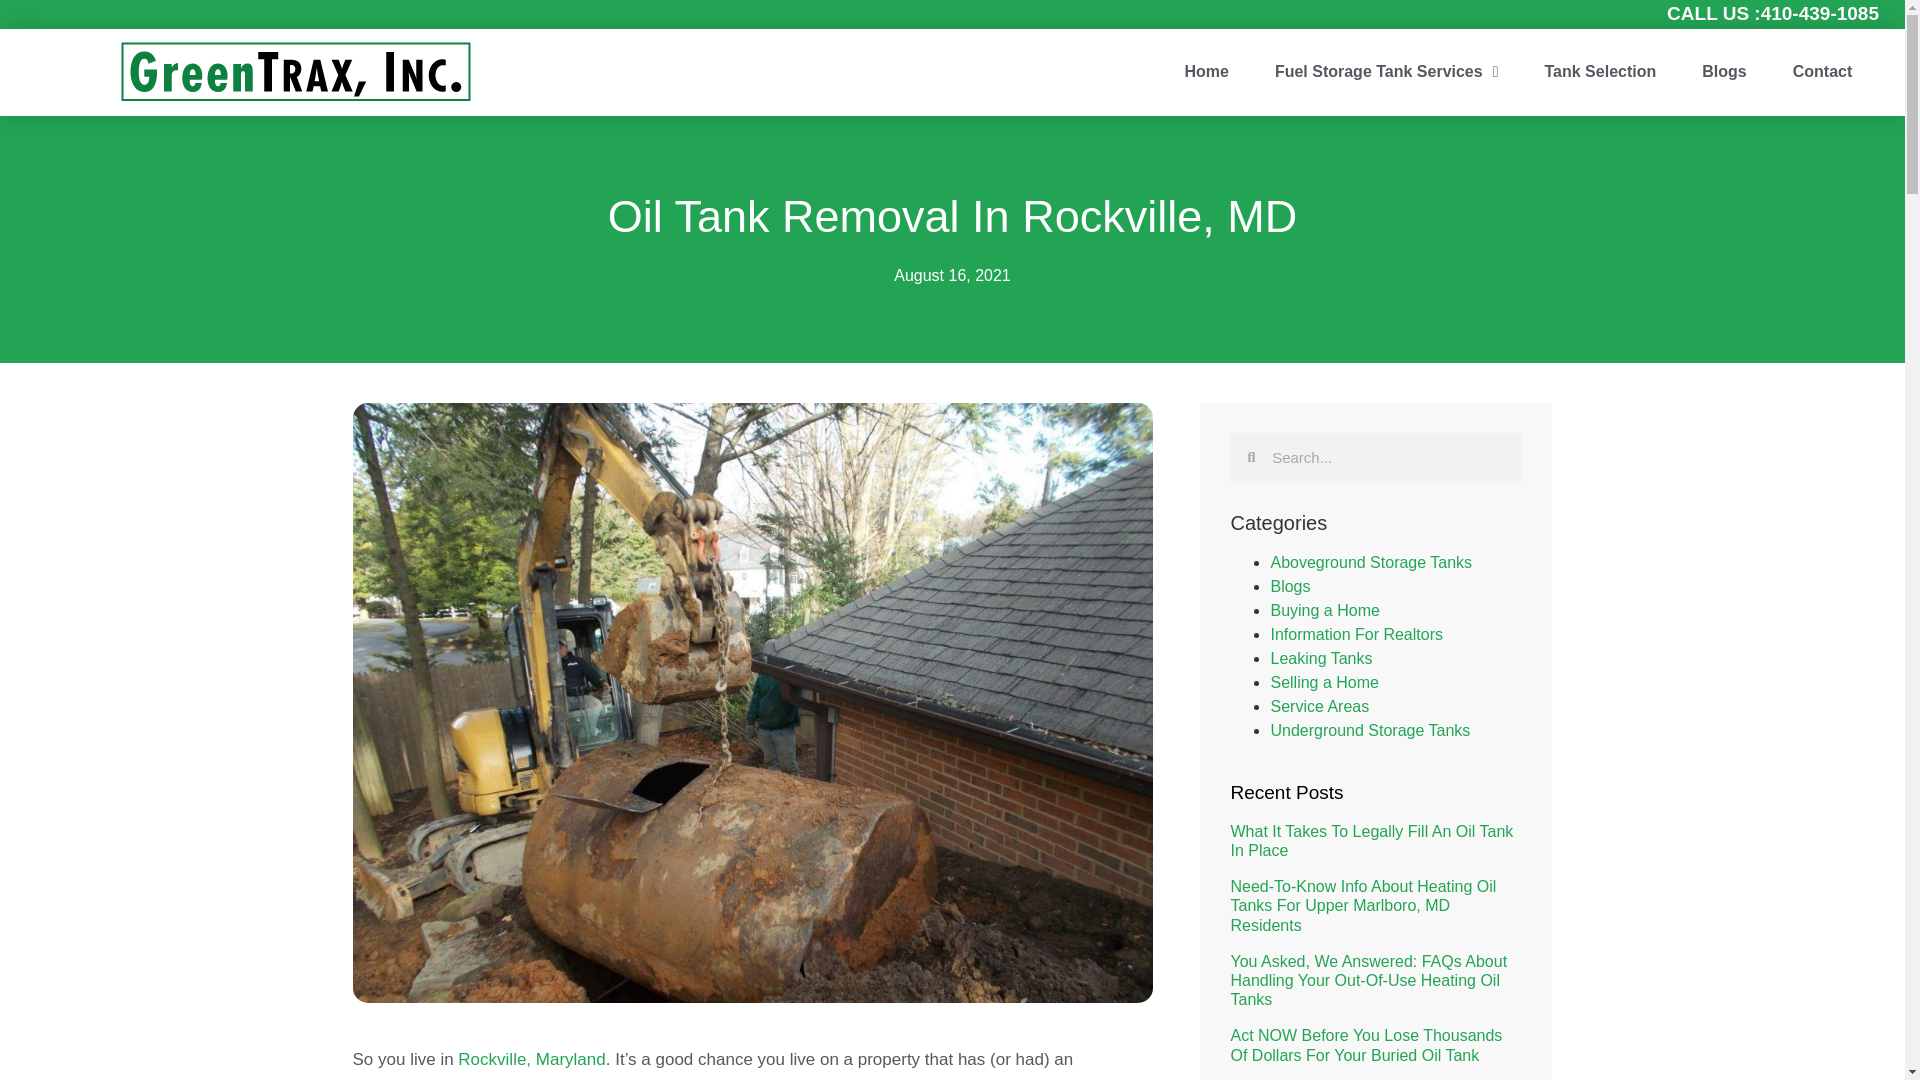  Describe the element at coordinates (1724, 72) in the screenshot. I see `Blogs` at that location.